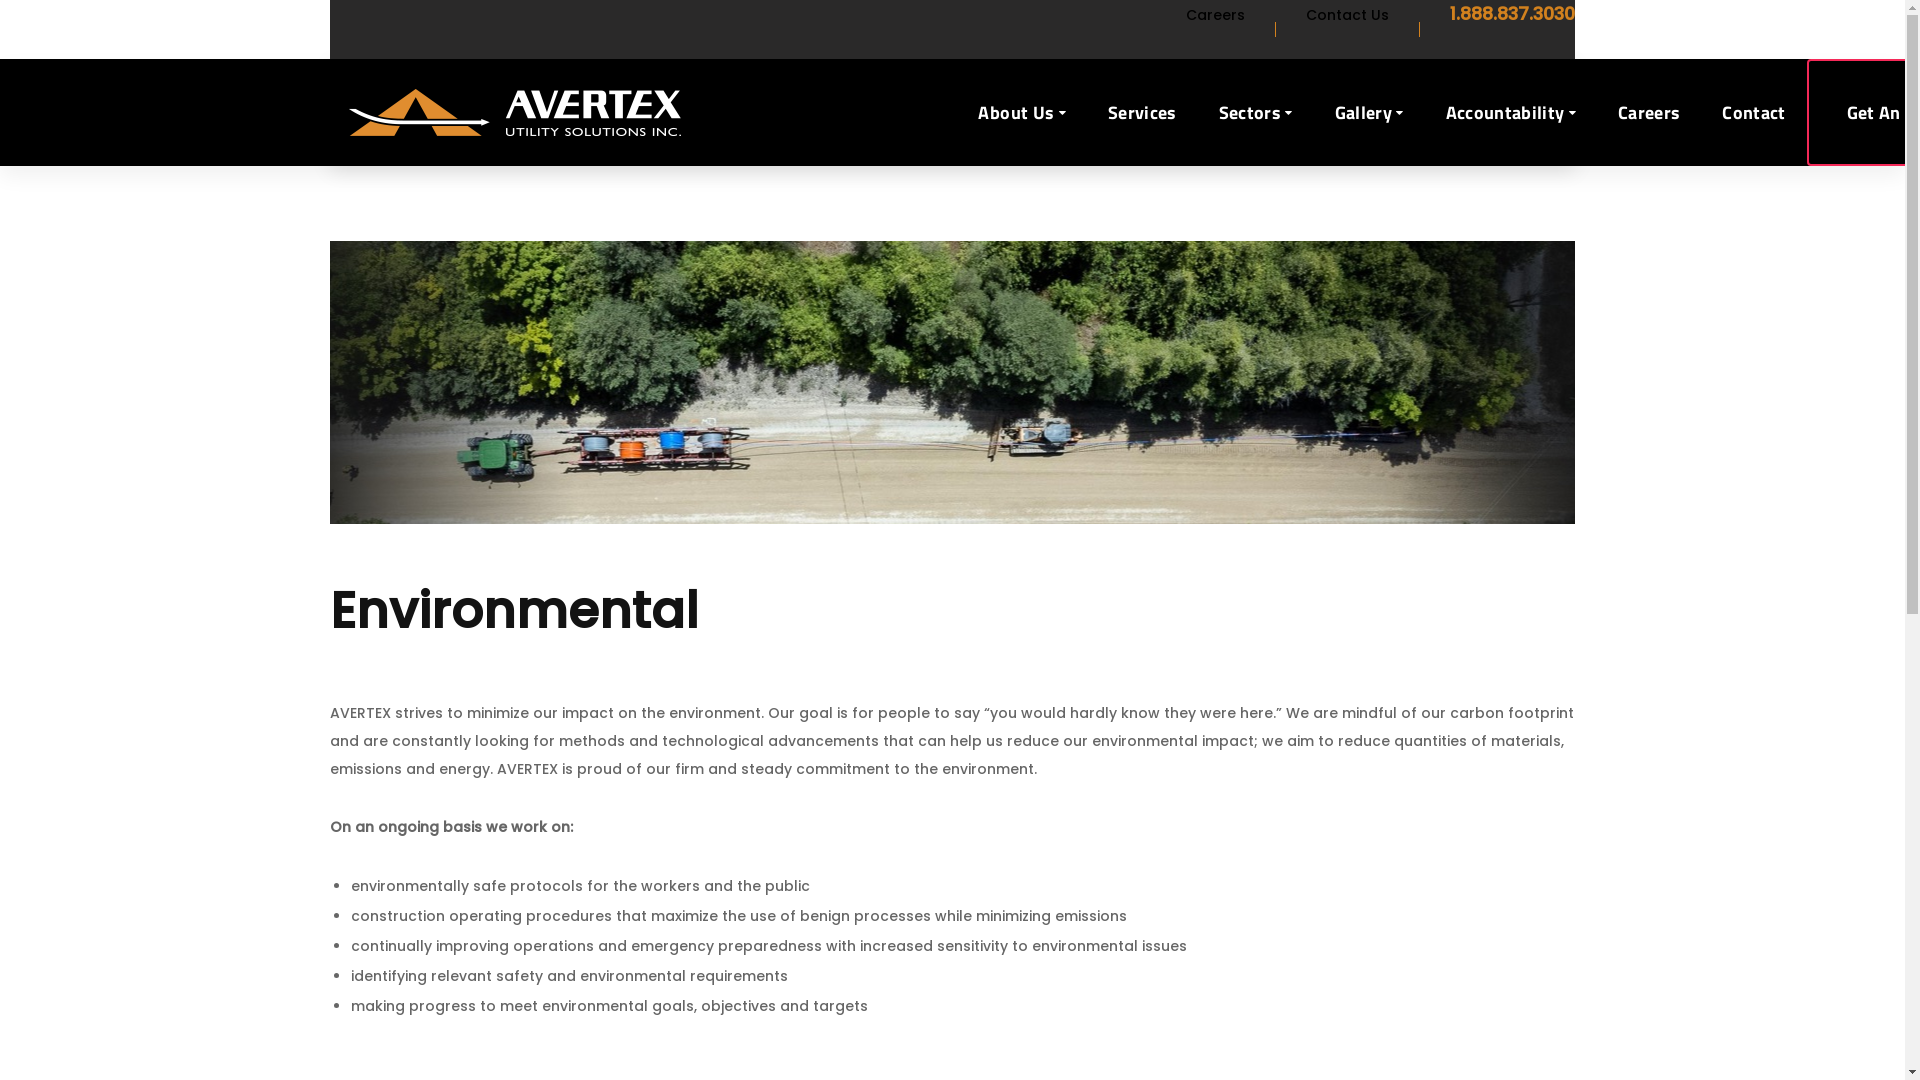 This screenshot has width=1920, height=1080. Describe the element at coordinates (1348, 14) in the screenshot. I see `Contact Us` at that location.